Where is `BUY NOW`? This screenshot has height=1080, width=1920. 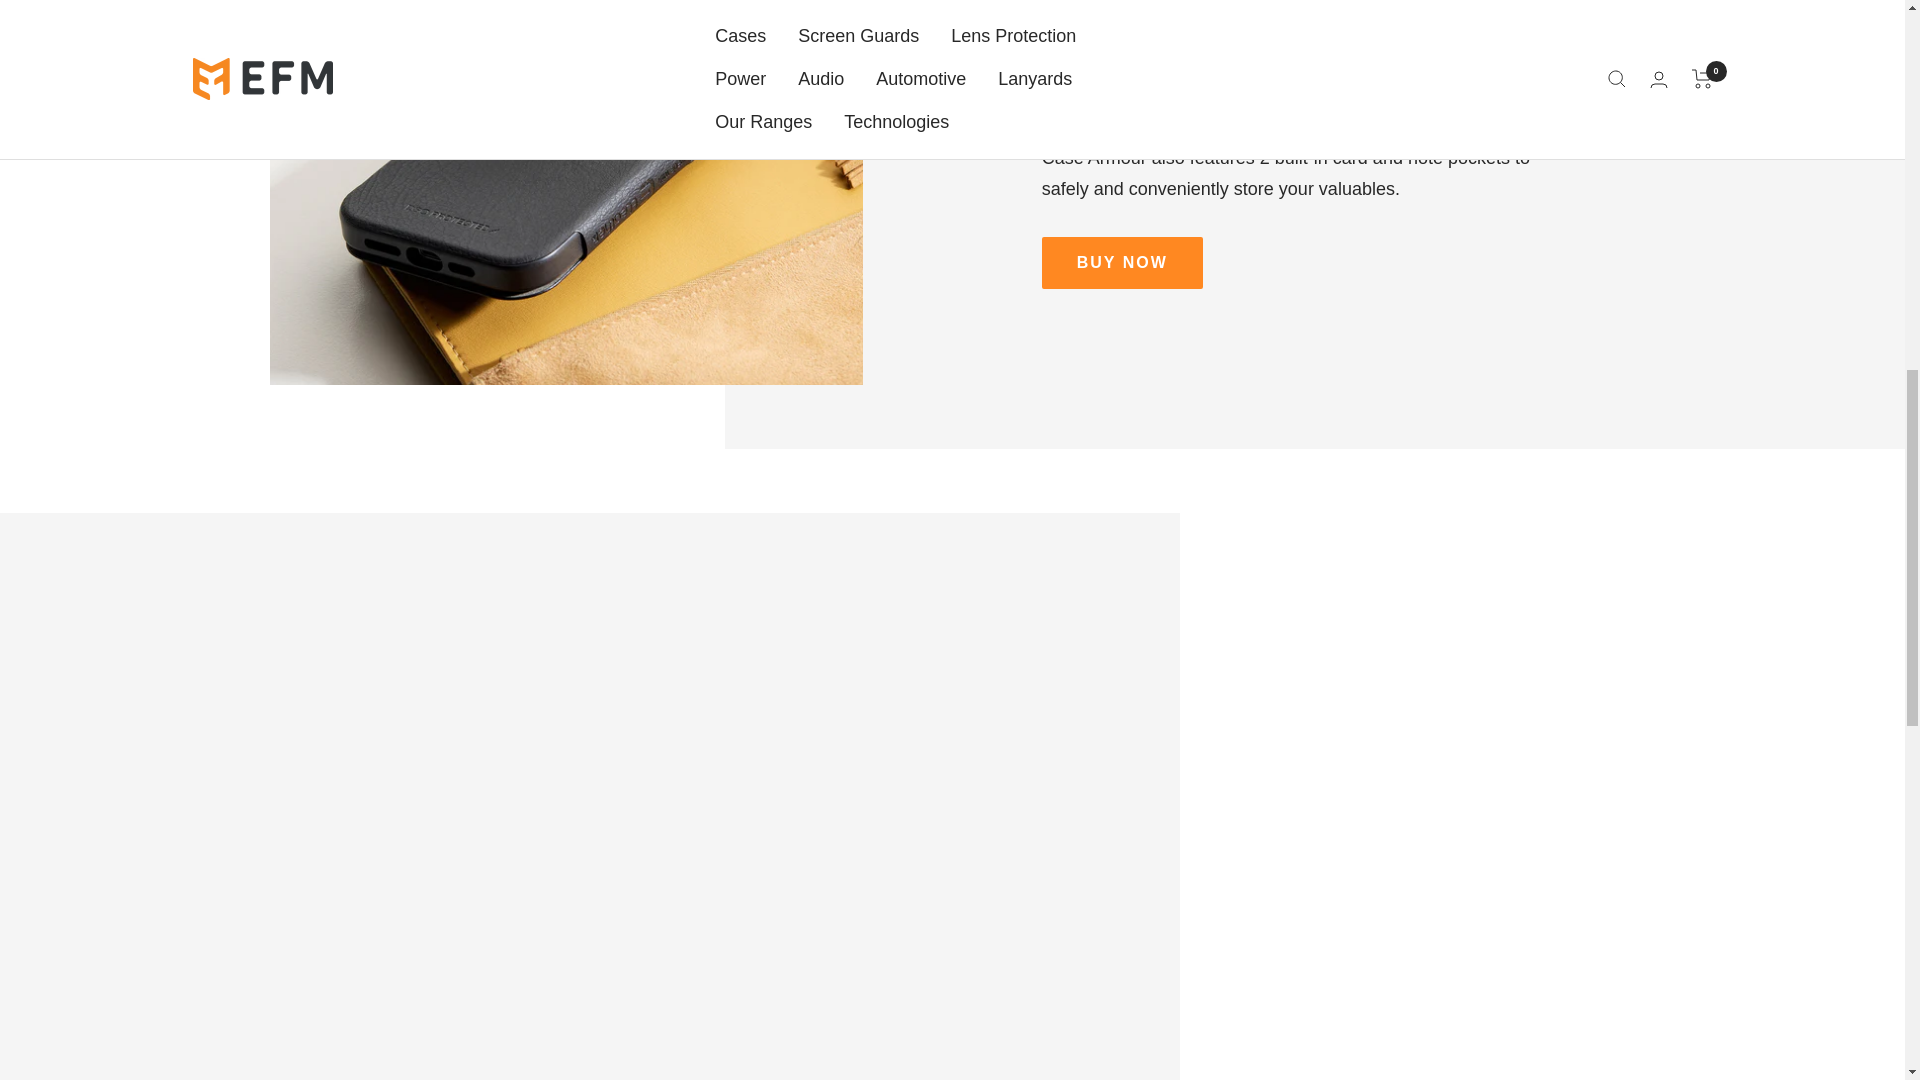
BUY NOW is located at coordinates (1122, 262).